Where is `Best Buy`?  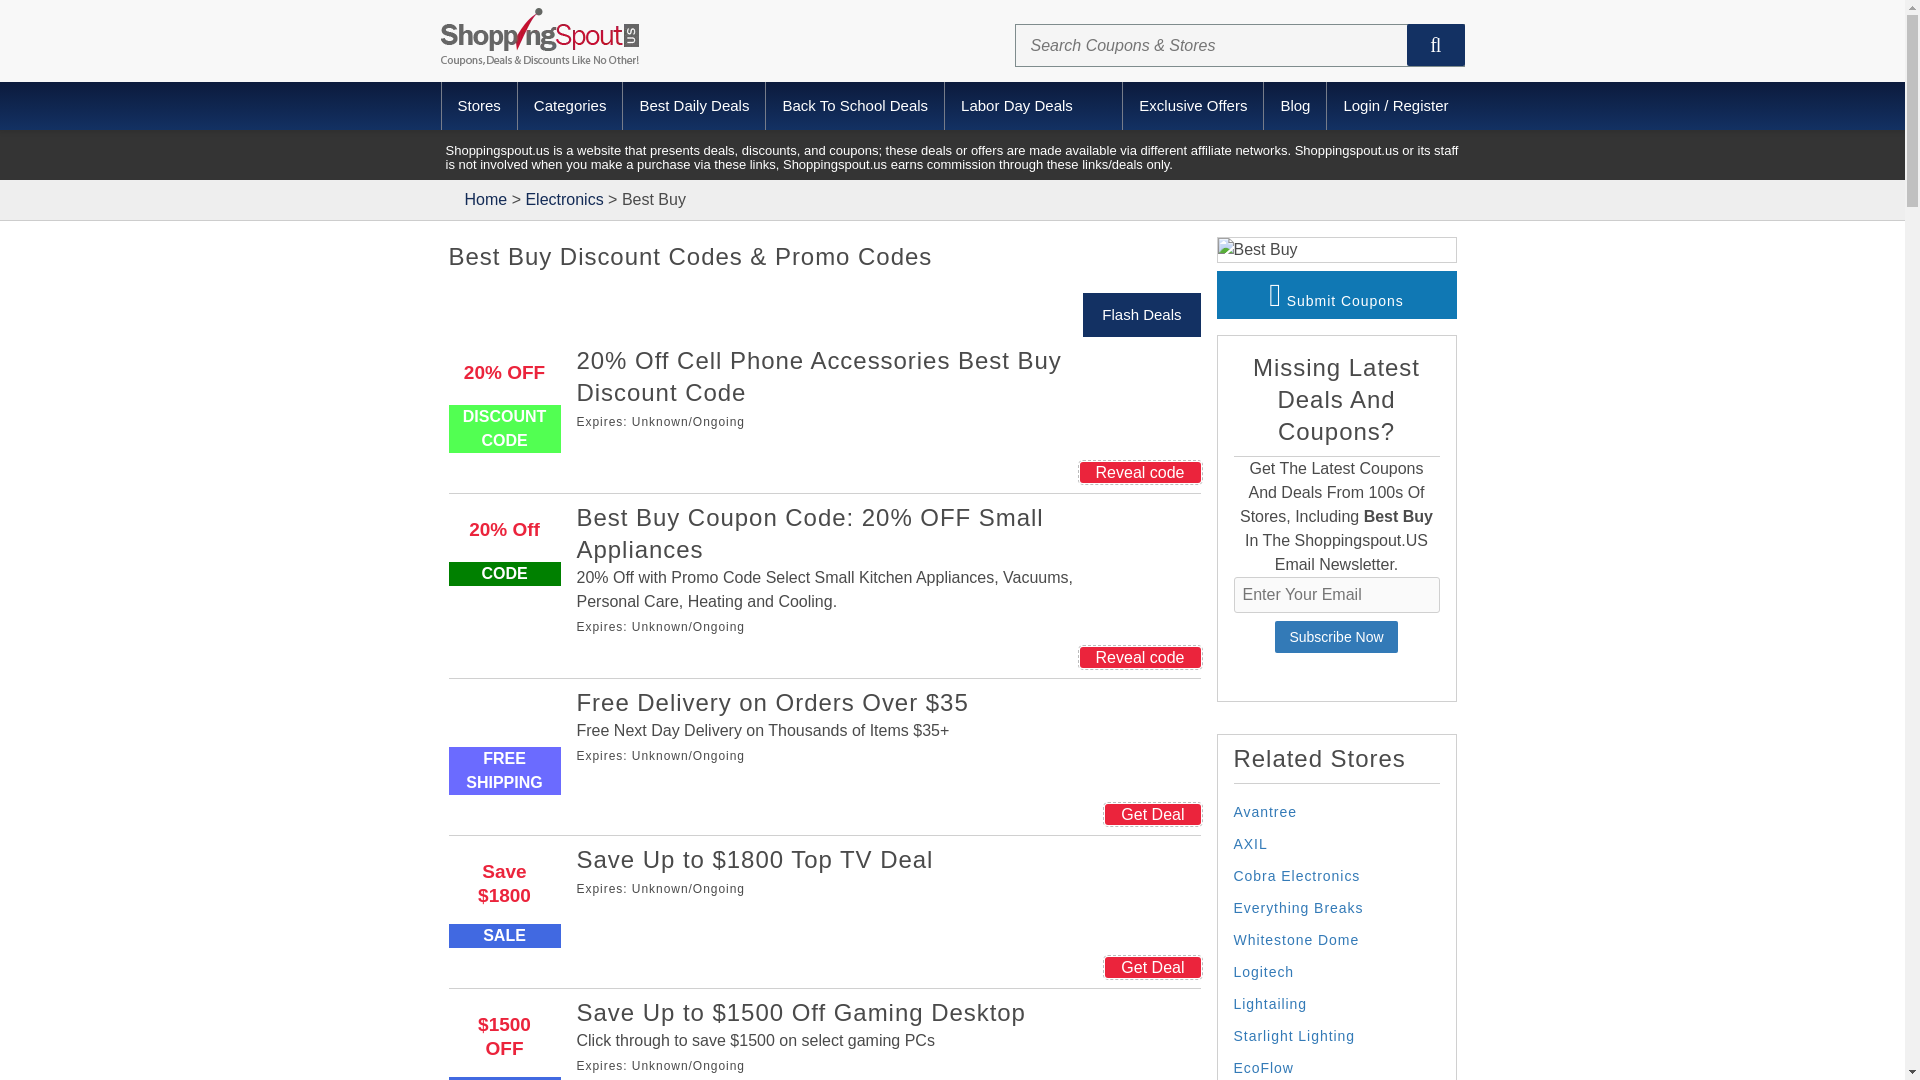 Best Buy is located at coordinates (1257, 250).